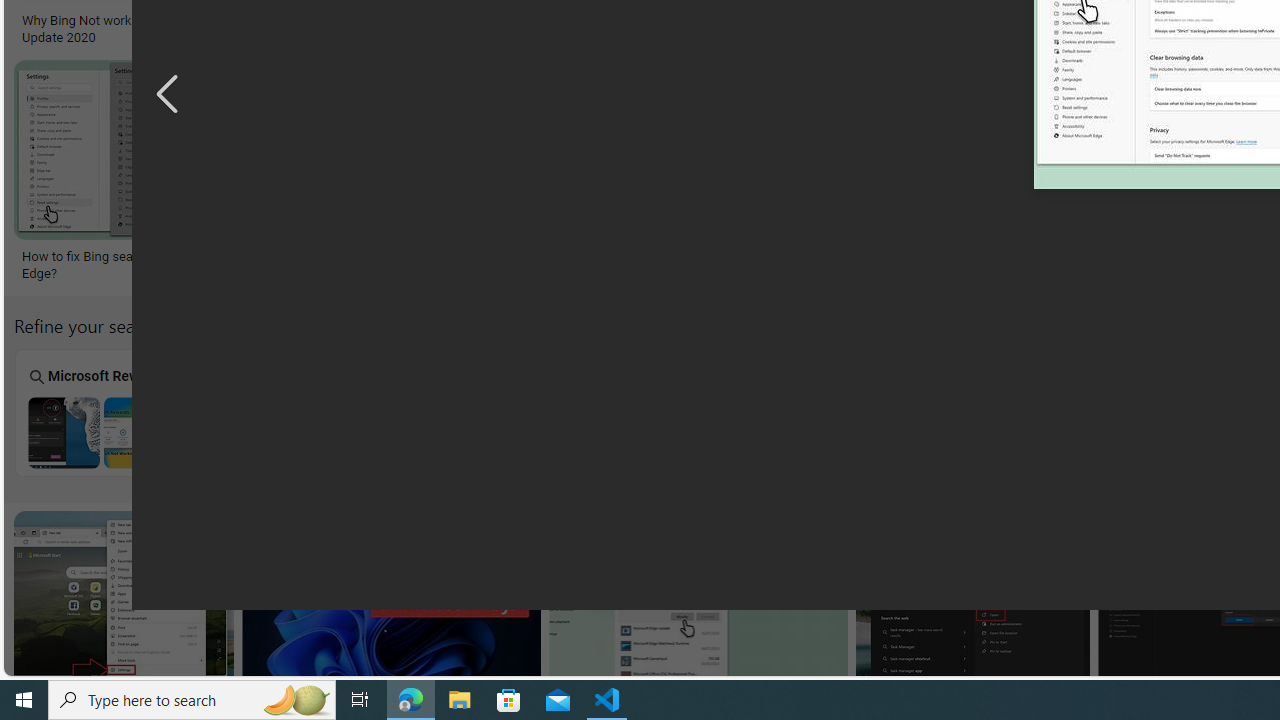  Describe the element at coordinates (136, 29) in the screenshot. I see `Why Bing Not working on windows 10? Update 2020` at that location.